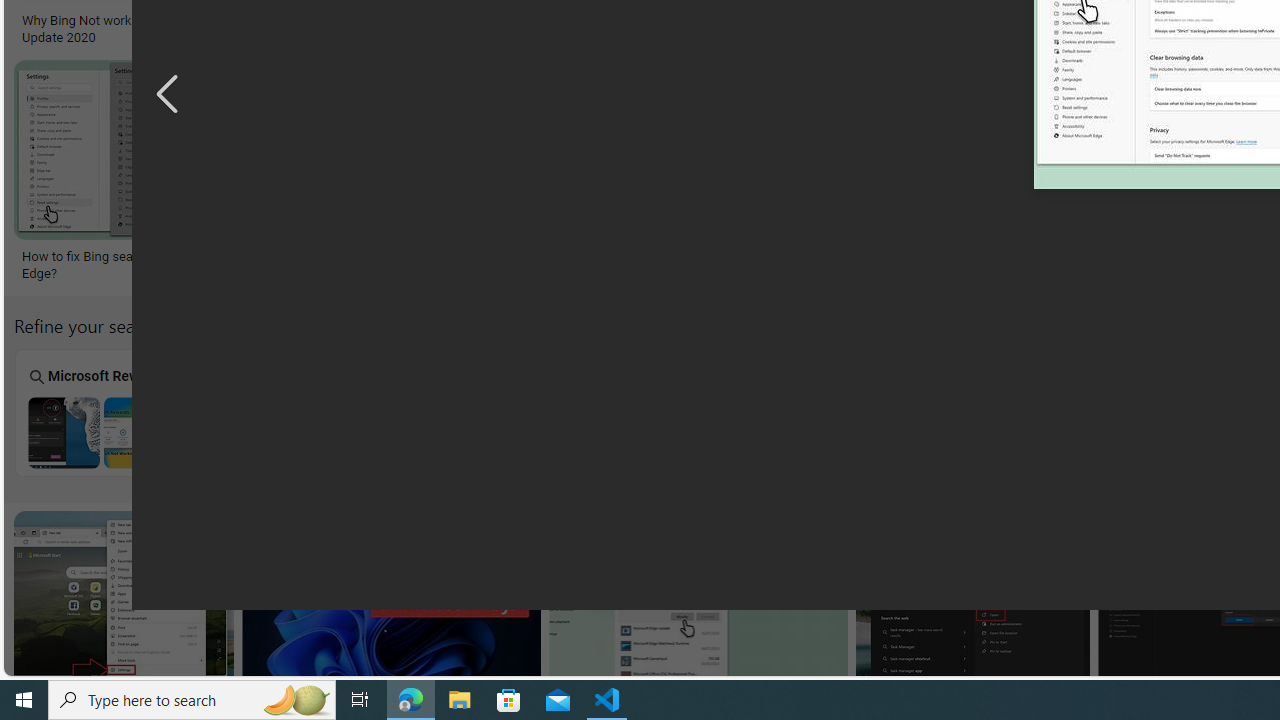  Describe the element at coordinates (136, 29) in the screenshot. I see `Why Bing Not working on windows 10? Update 2020` at that location.